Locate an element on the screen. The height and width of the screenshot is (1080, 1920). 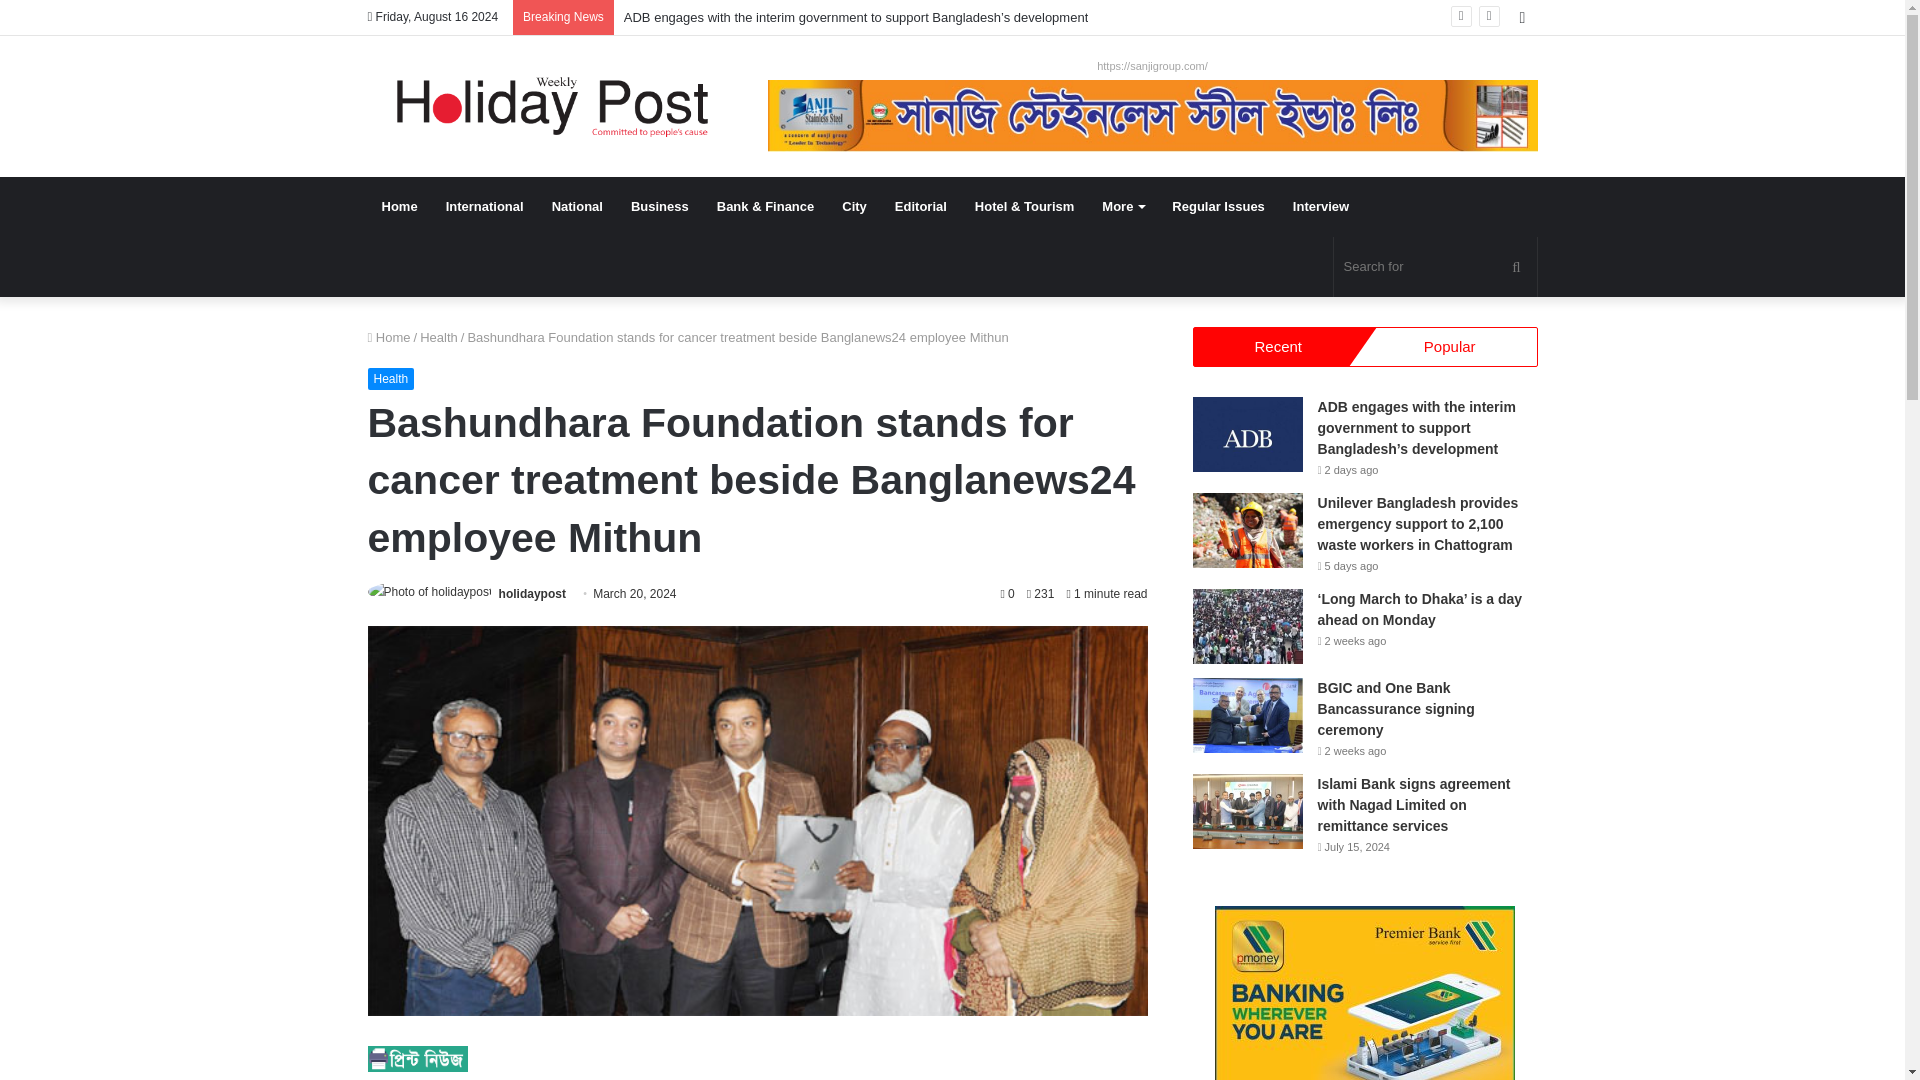
More is located at coordinates (1122, 206).